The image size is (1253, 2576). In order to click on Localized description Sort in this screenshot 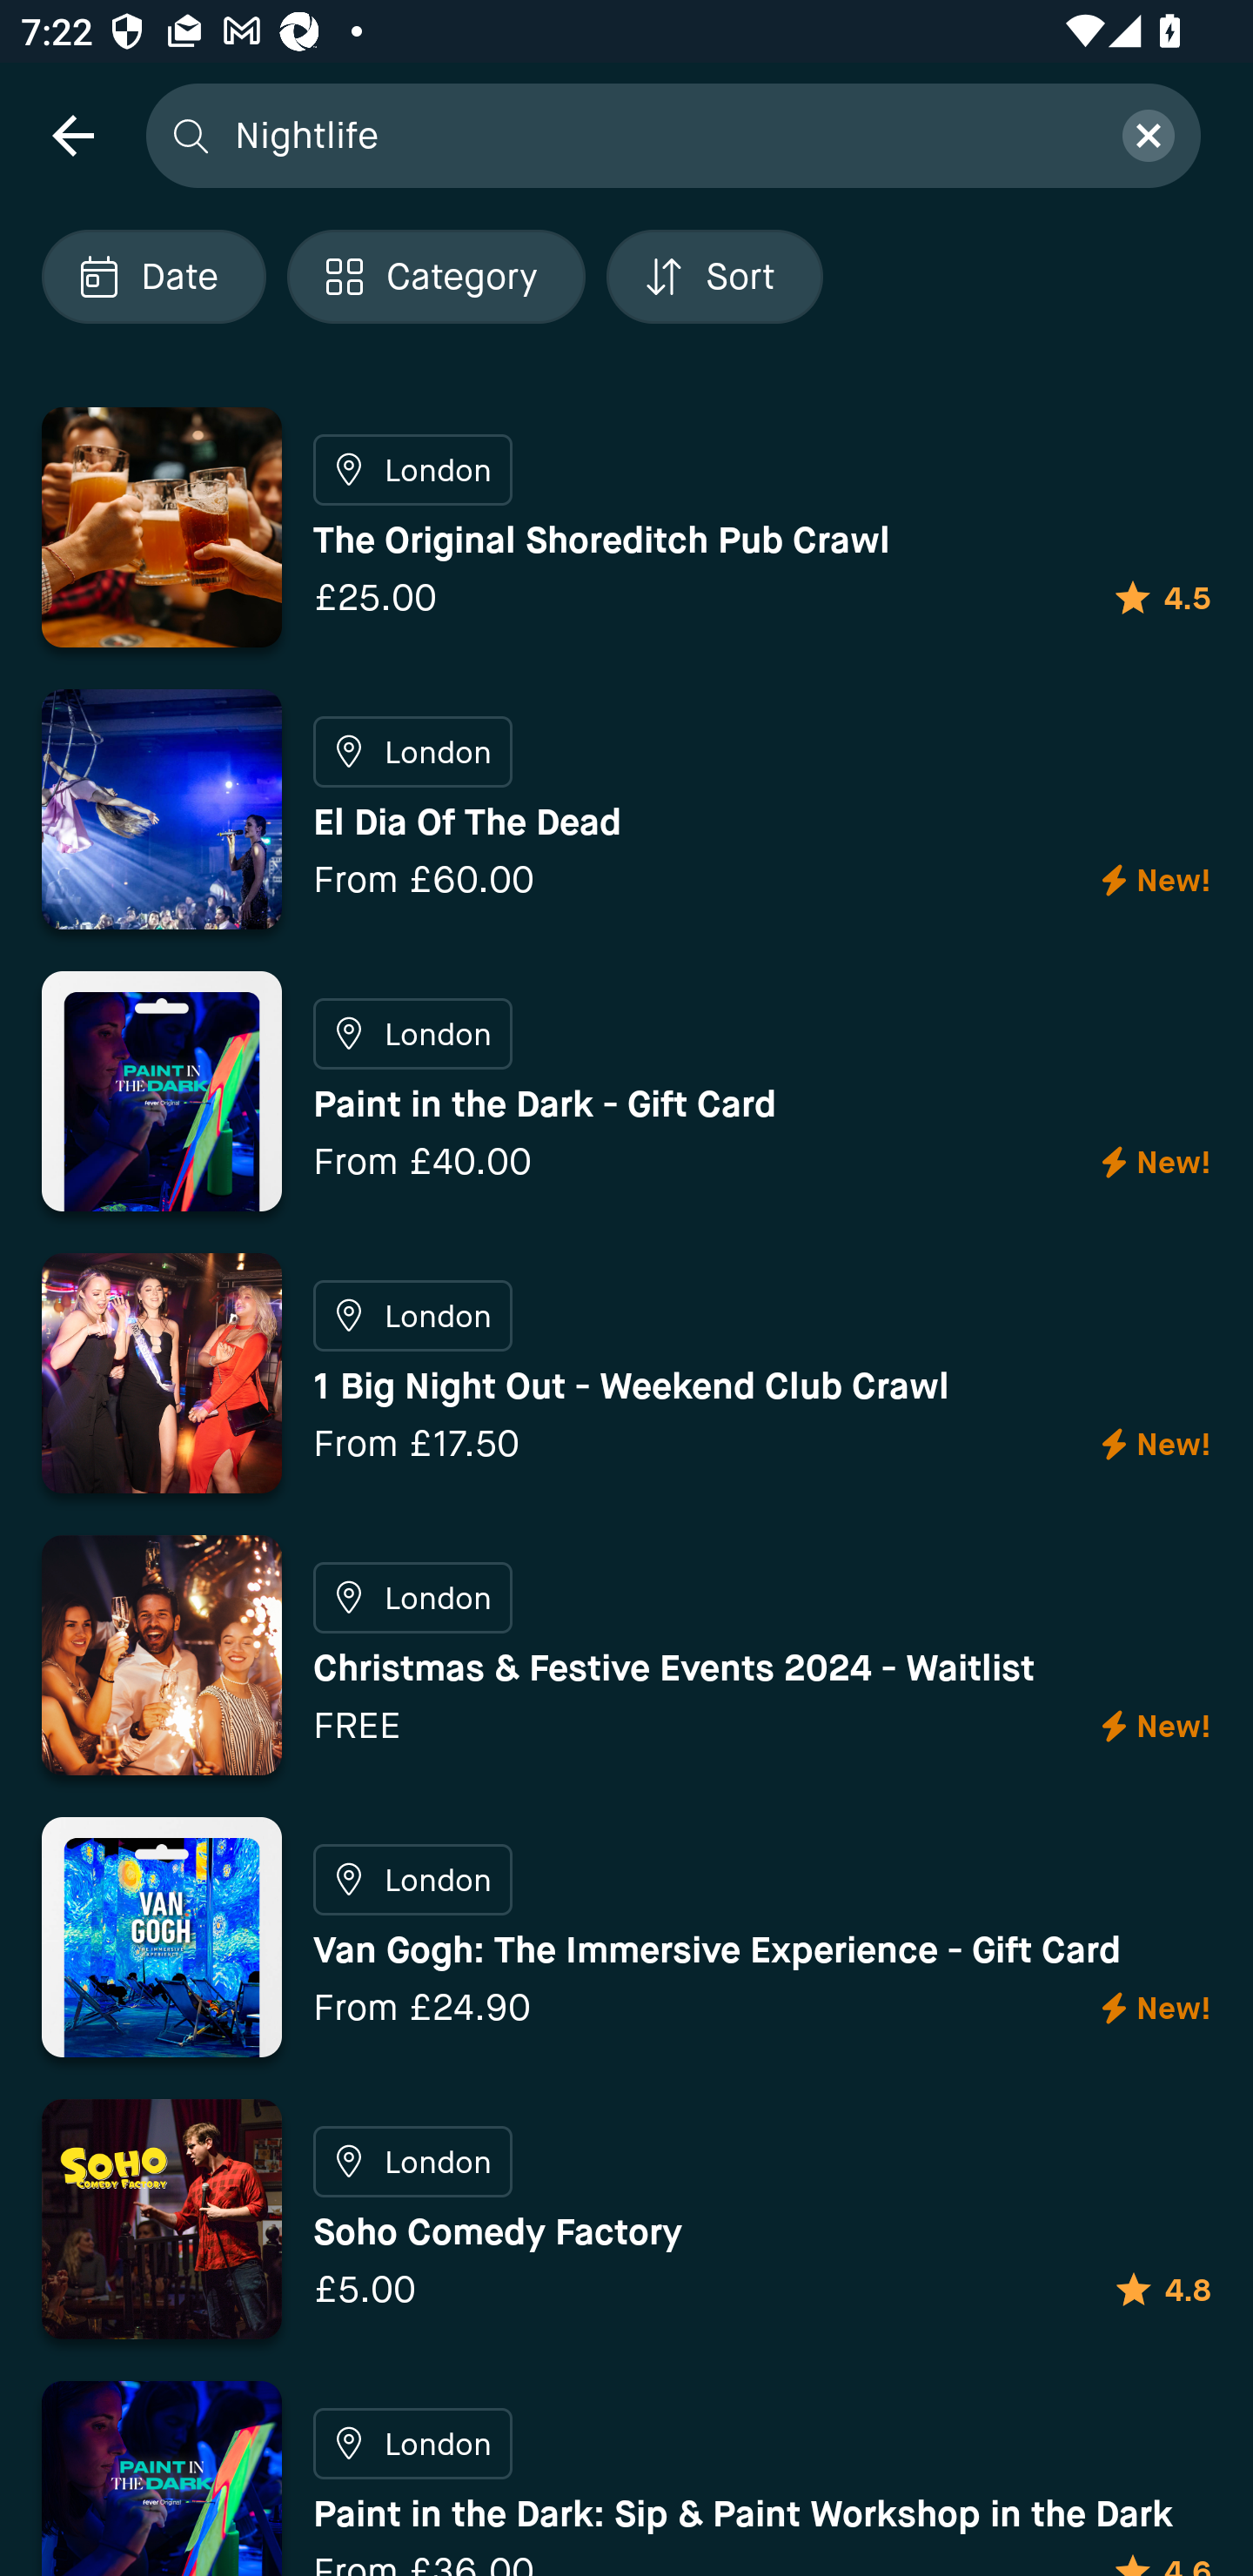, I will do `click(714, 277)`.